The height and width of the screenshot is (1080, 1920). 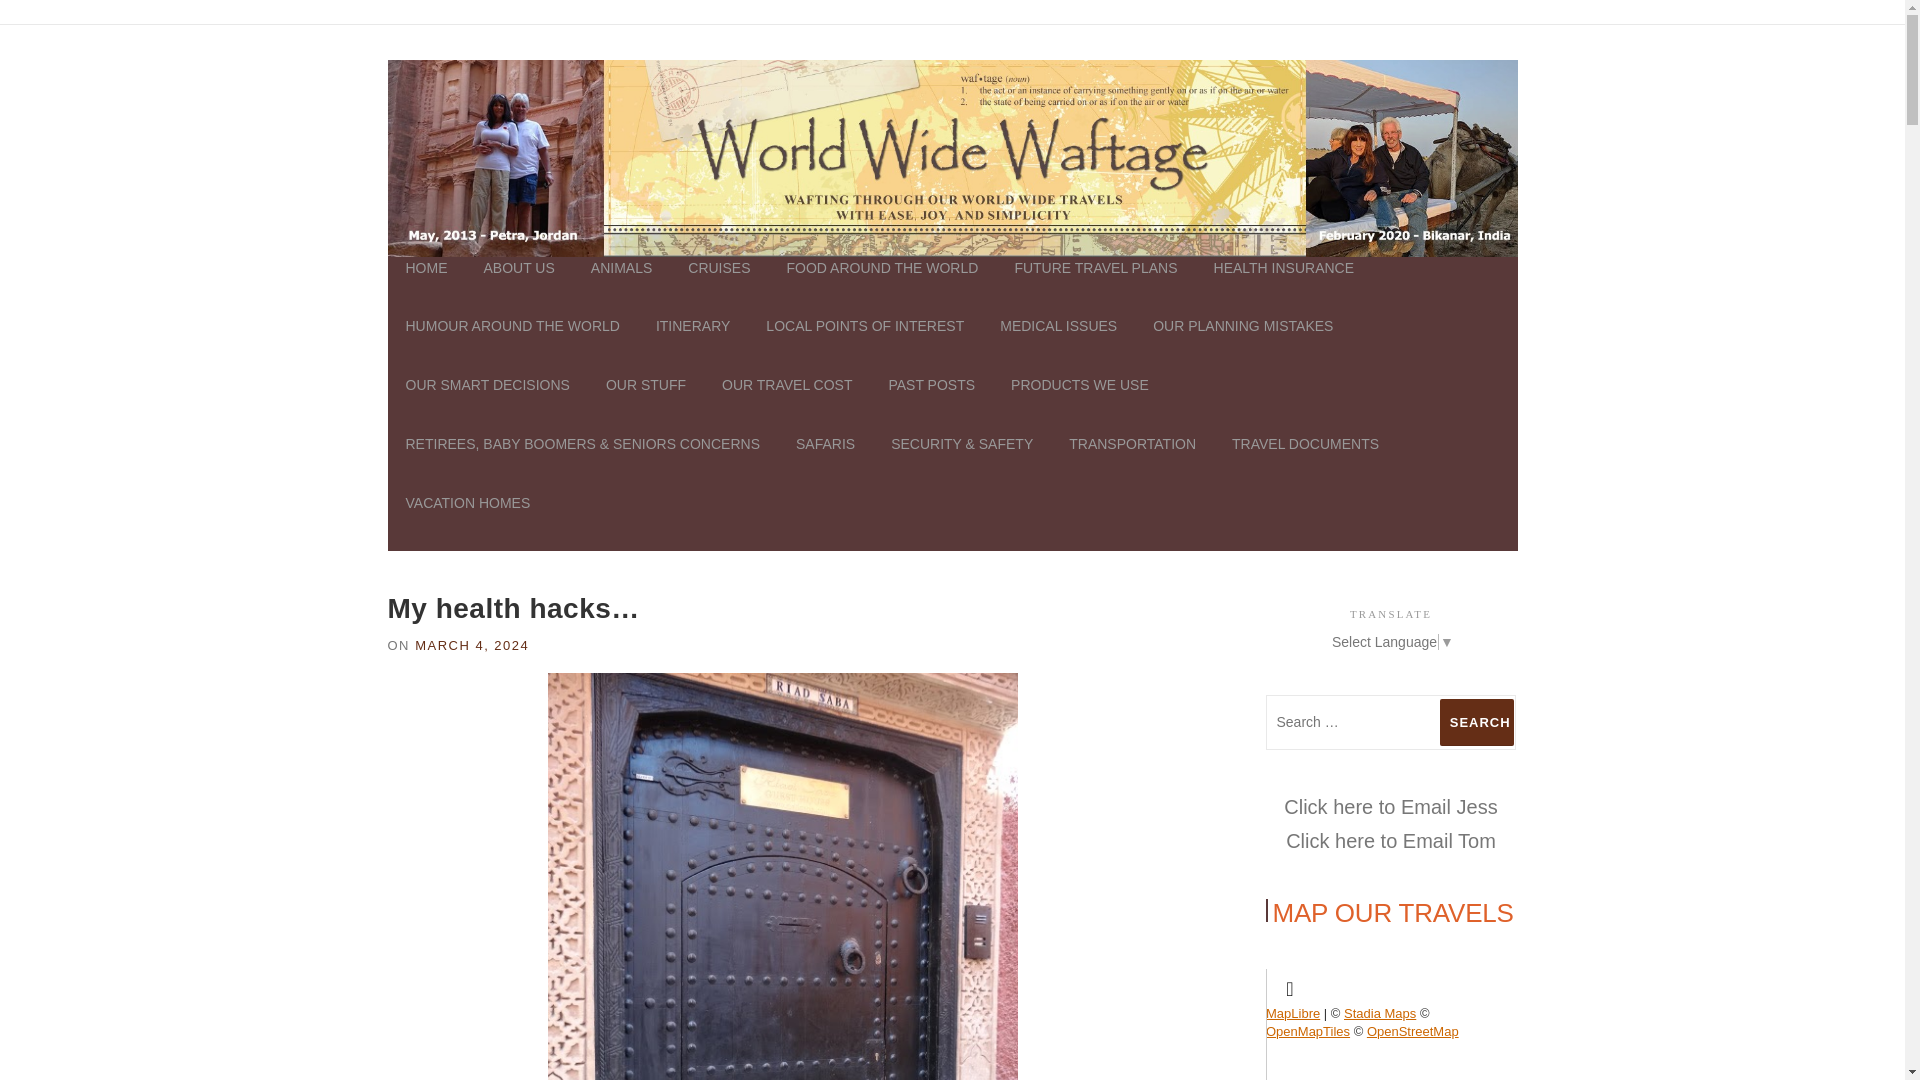 What do you see at coordinates (621, 286) in the screenshot?
I see `ANIMALS` at bounding box center [621, 286].